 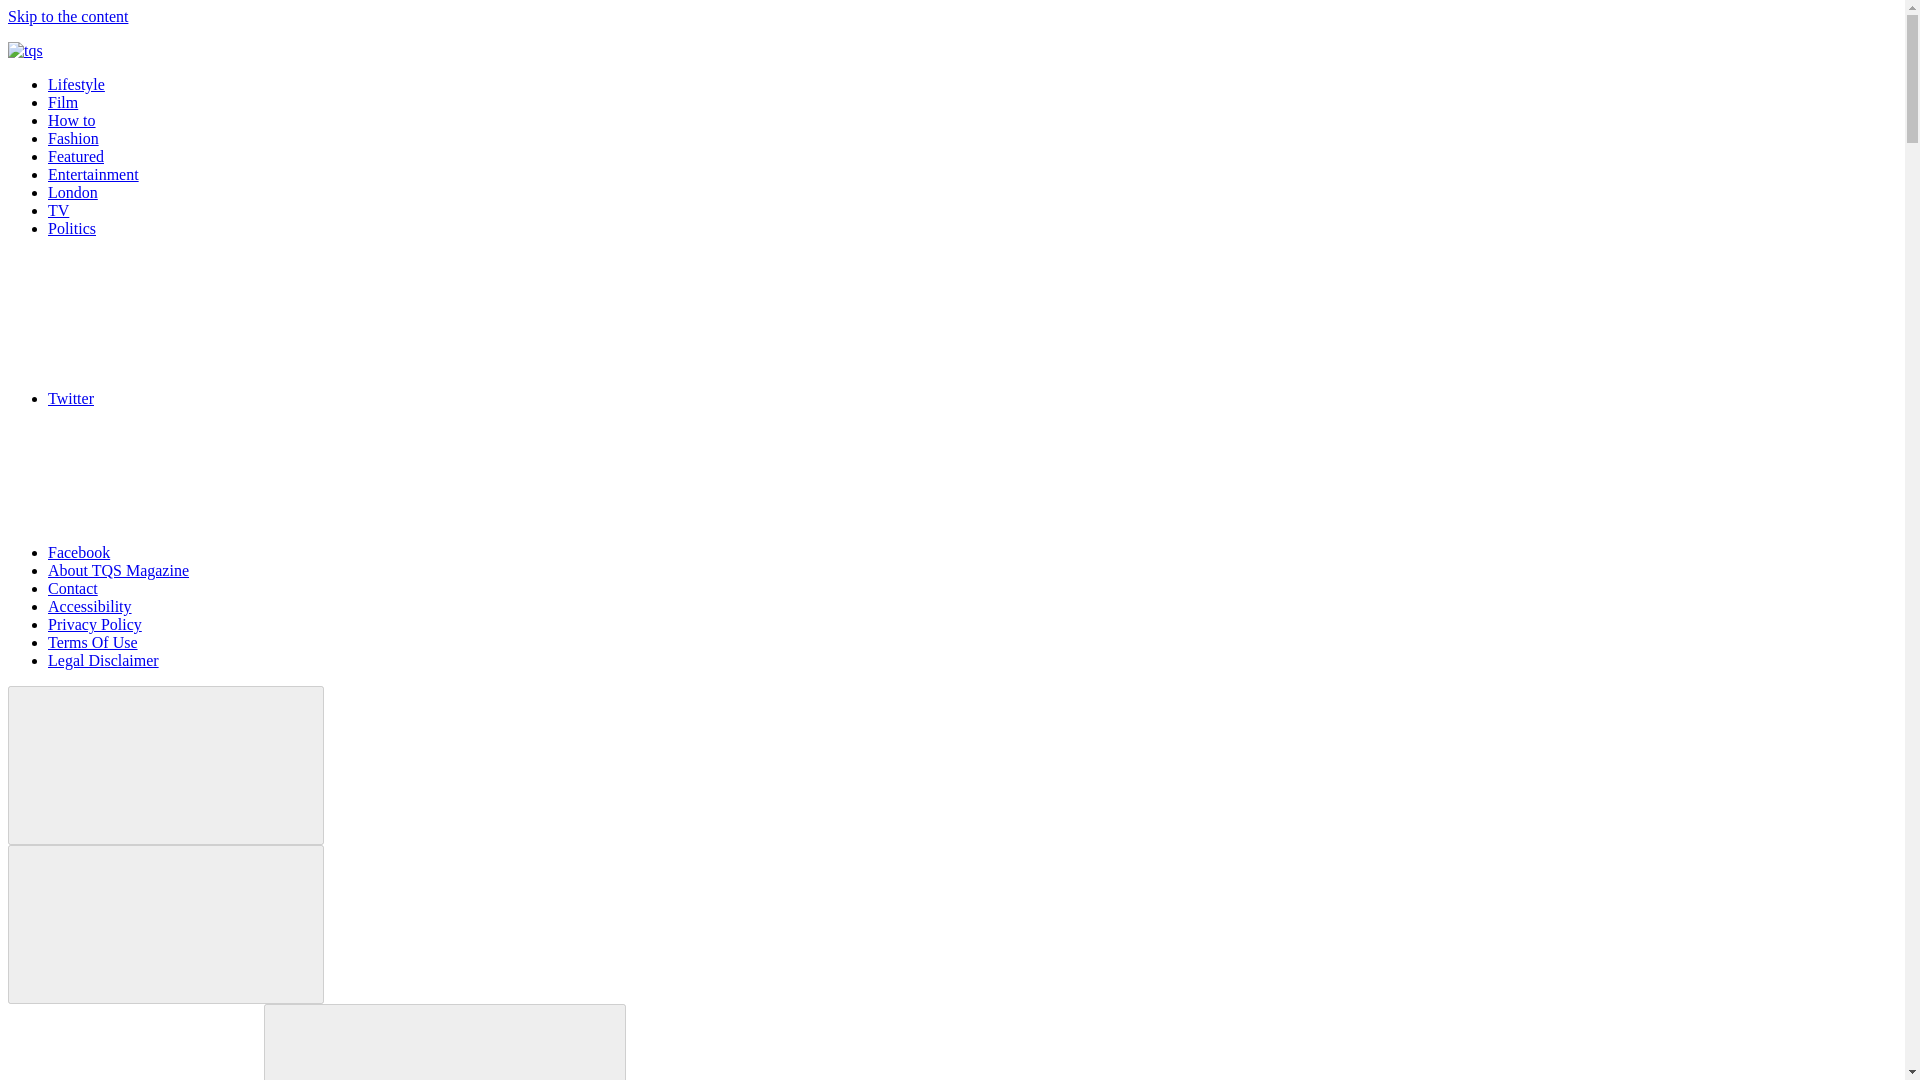 I want to click on How to, so click(x=72, y=120).